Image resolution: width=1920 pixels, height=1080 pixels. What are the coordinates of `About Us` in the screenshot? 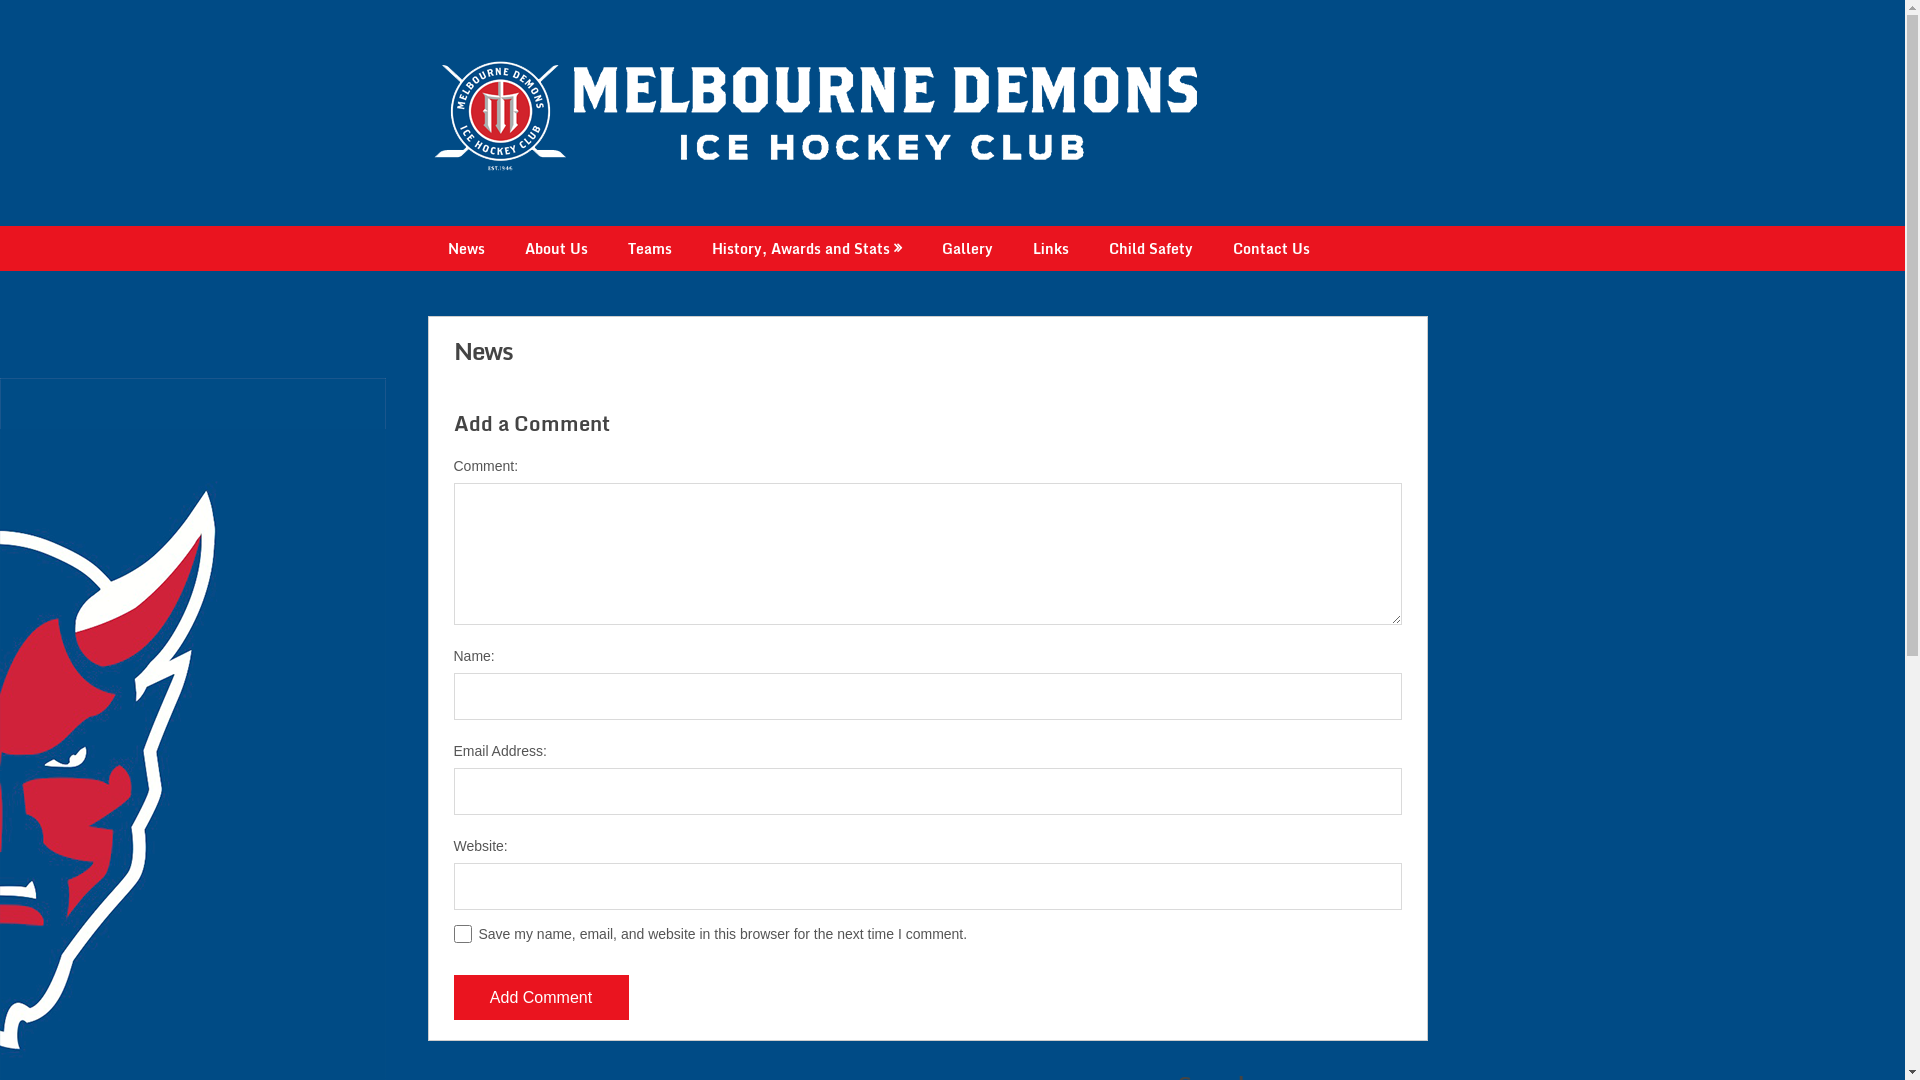 It's located at (556, 248).